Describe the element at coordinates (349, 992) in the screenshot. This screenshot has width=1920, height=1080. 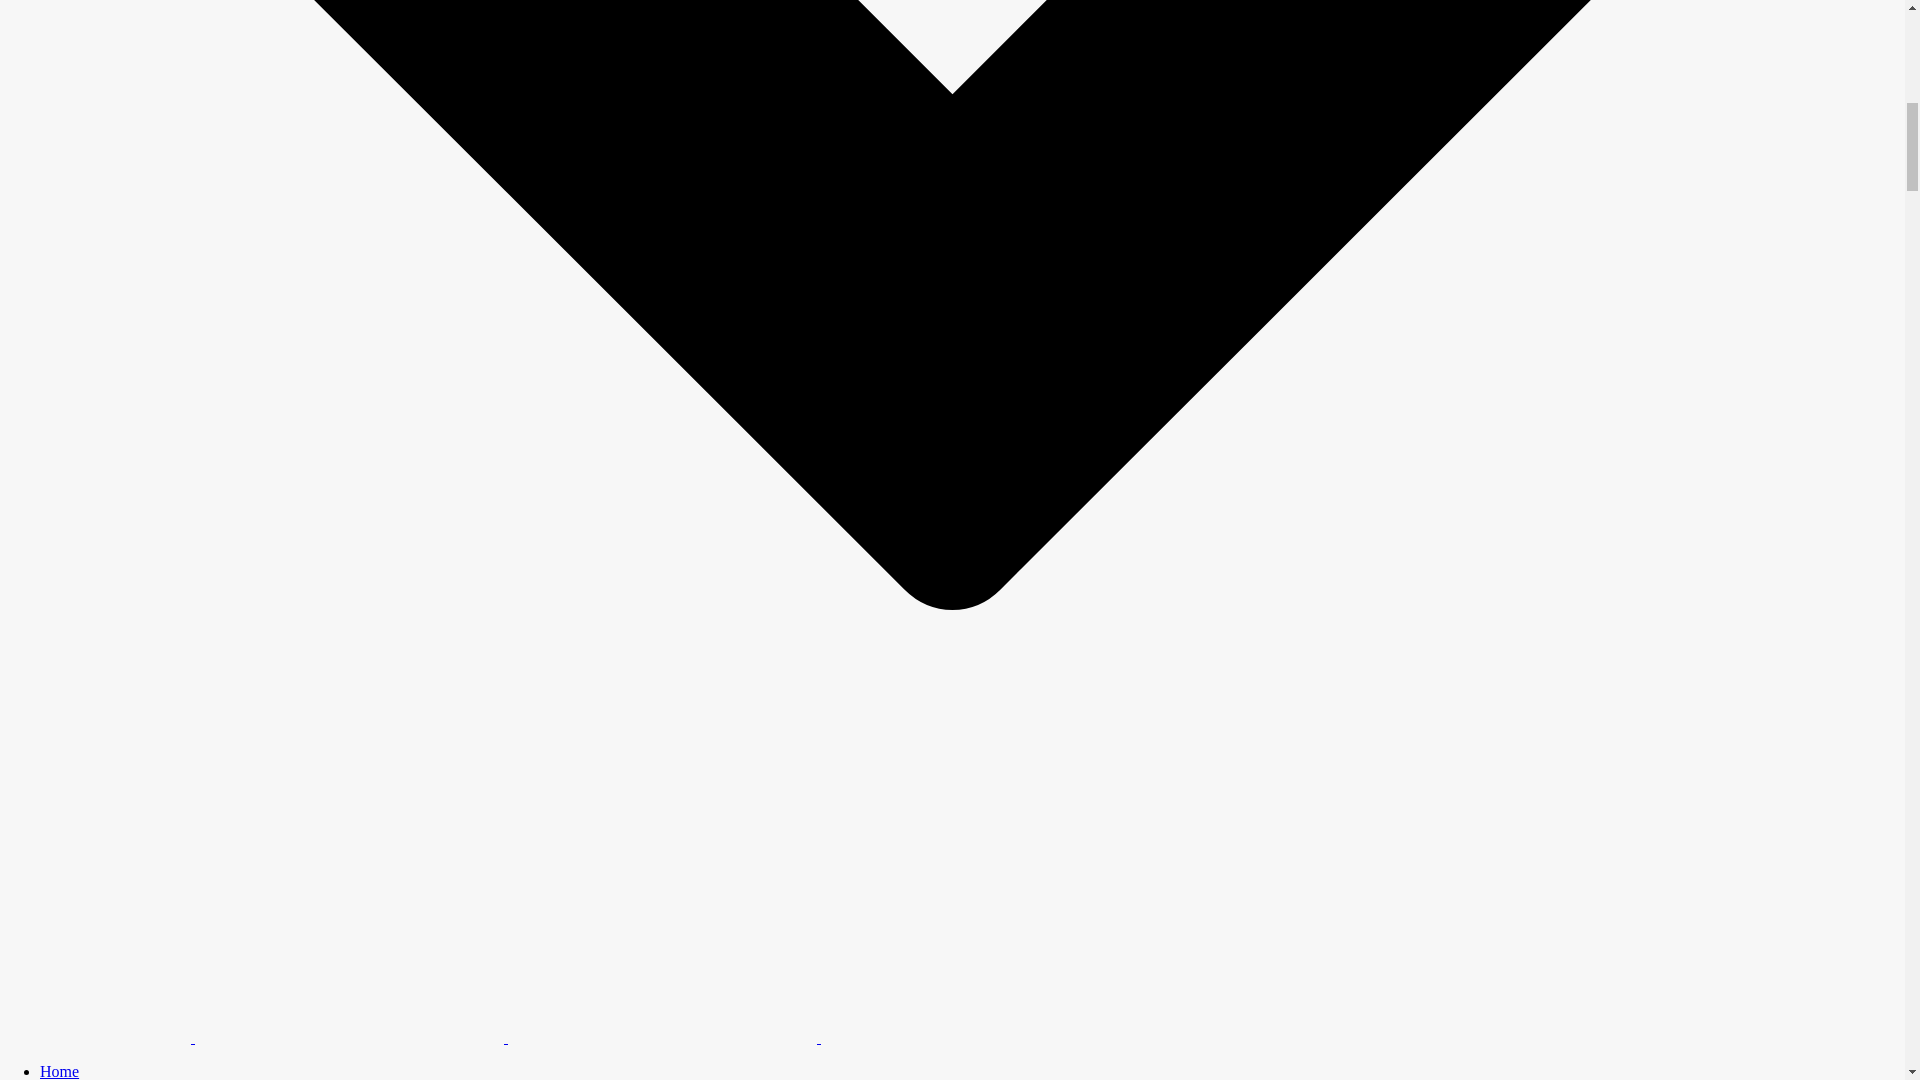
I see `Limo Services Charlotte NC` at that location.